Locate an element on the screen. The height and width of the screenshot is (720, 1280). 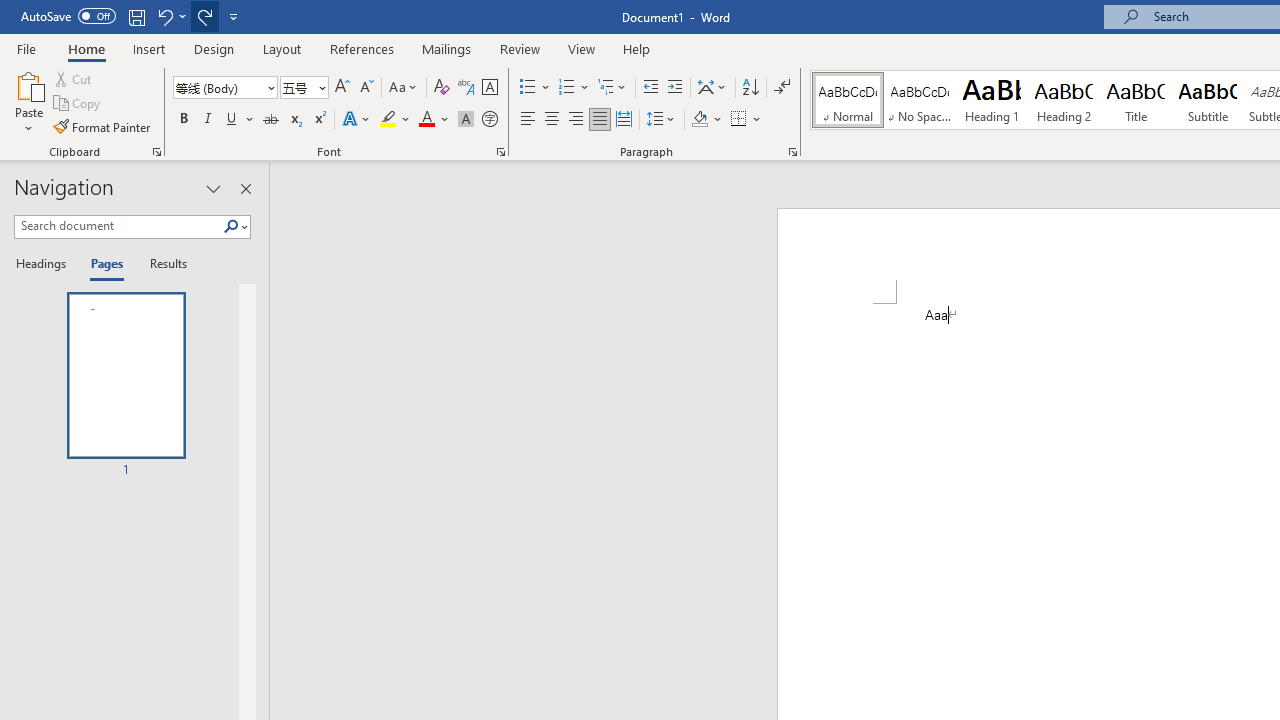
Font is located at coordinates (224, 88).